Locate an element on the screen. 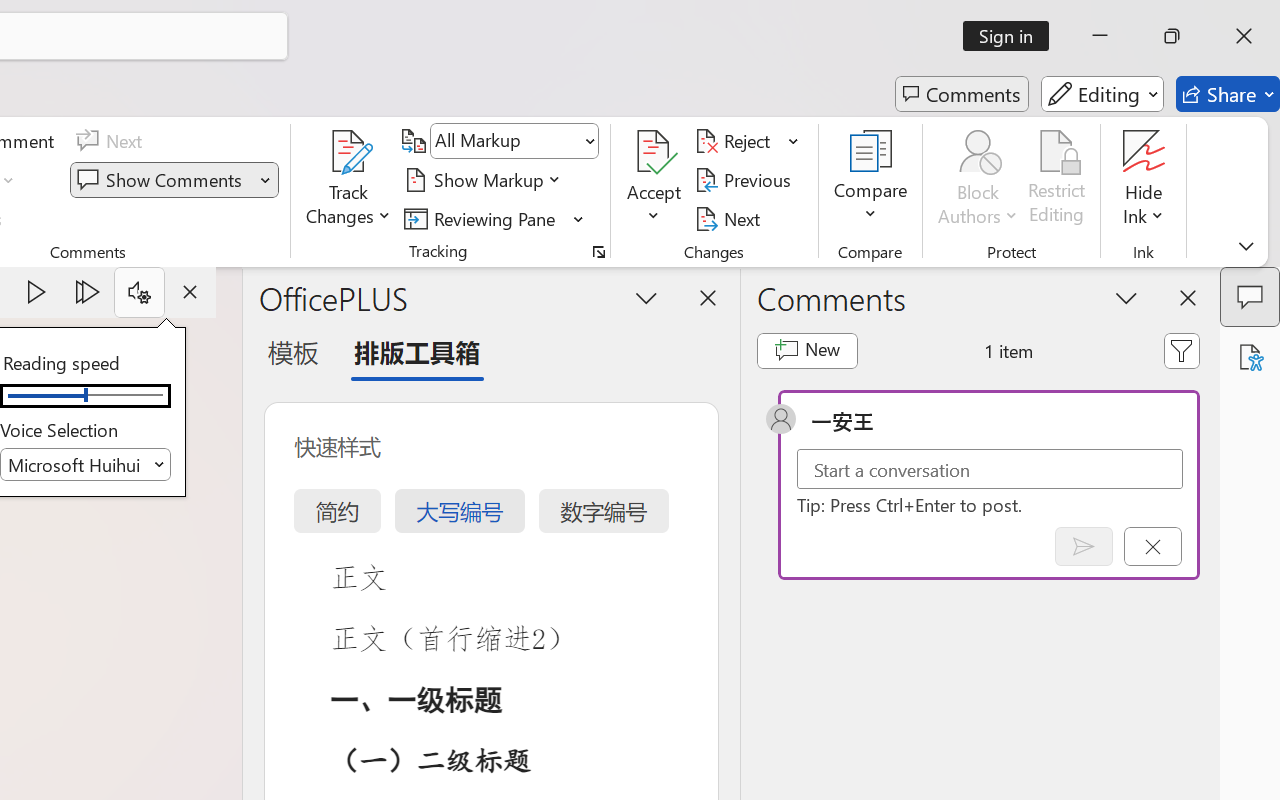 This screenshot has width=1280, height=800. Page left is located at coordinates (40, 396).